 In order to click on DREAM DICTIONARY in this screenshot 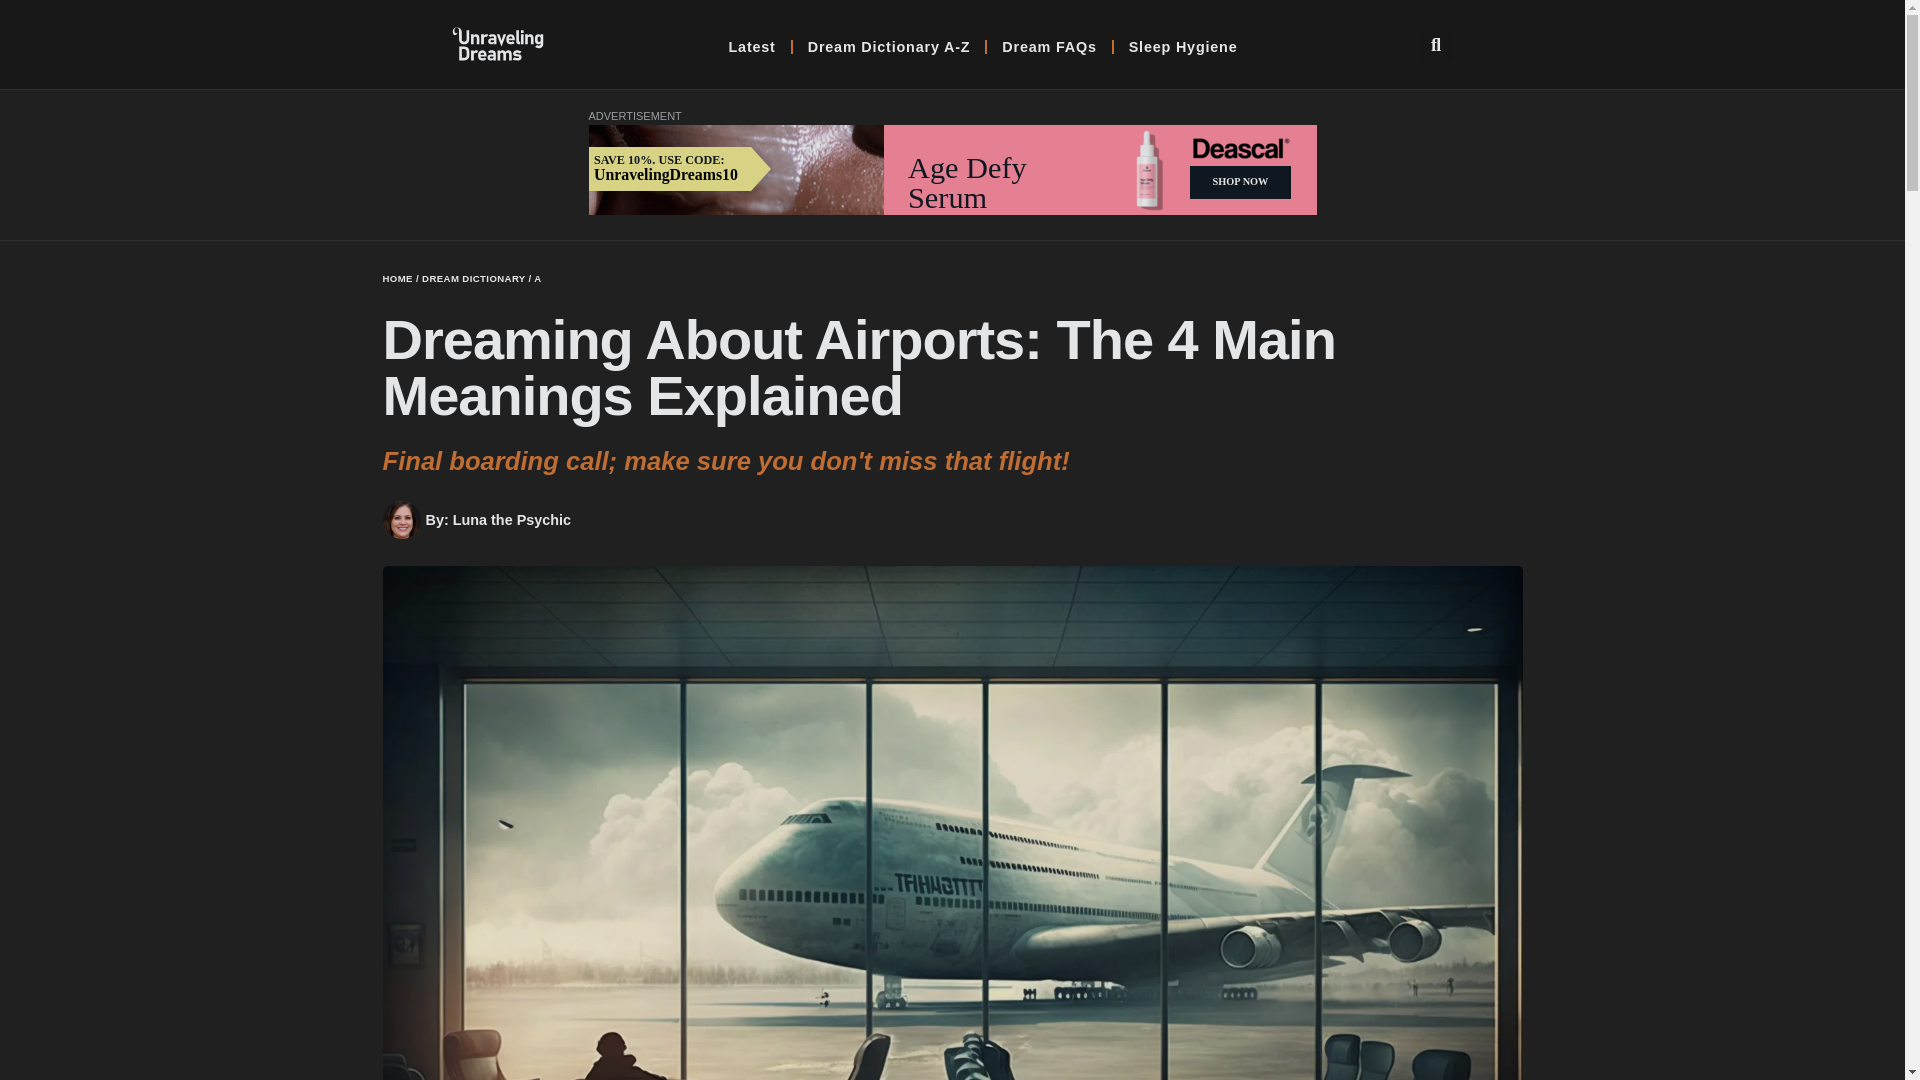, I will do `click(473, 278)`.